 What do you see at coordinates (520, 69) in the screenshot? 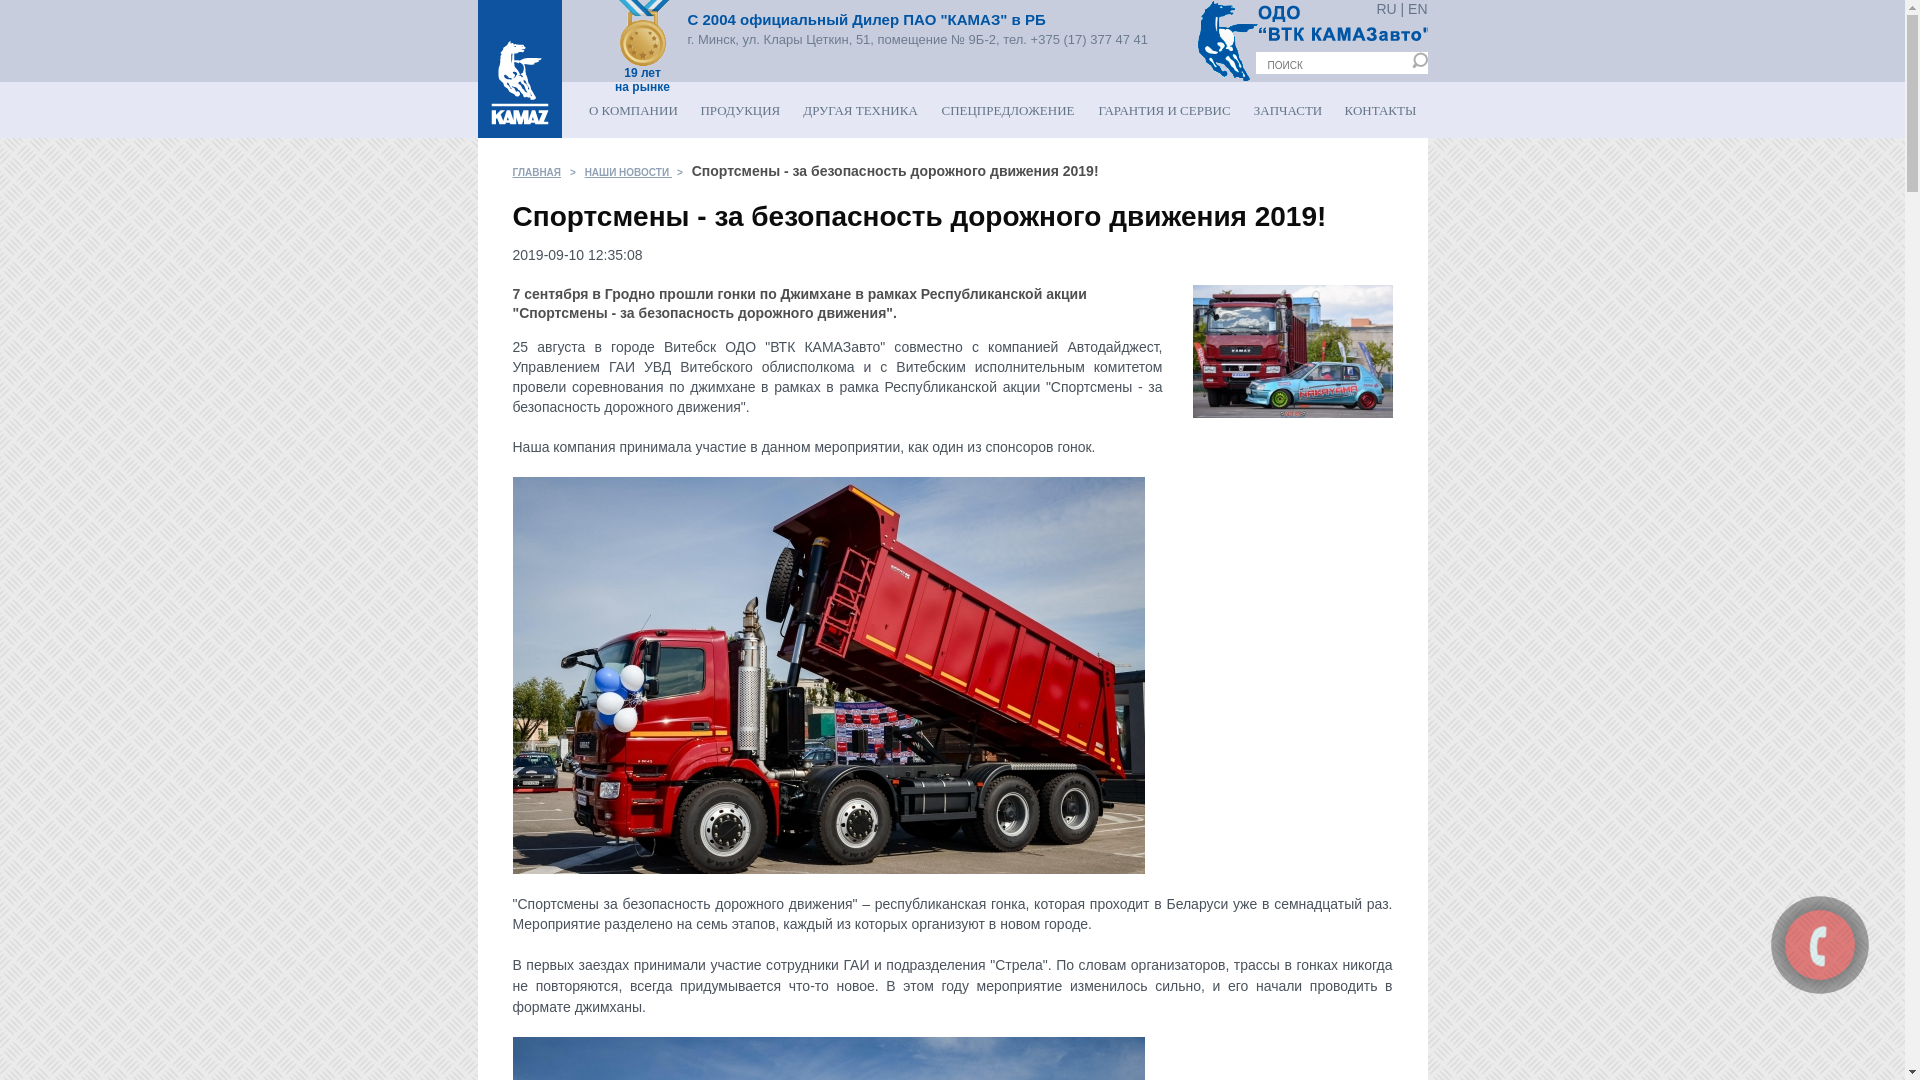
I see `KAMAZ` at bounding box center [520, 69].